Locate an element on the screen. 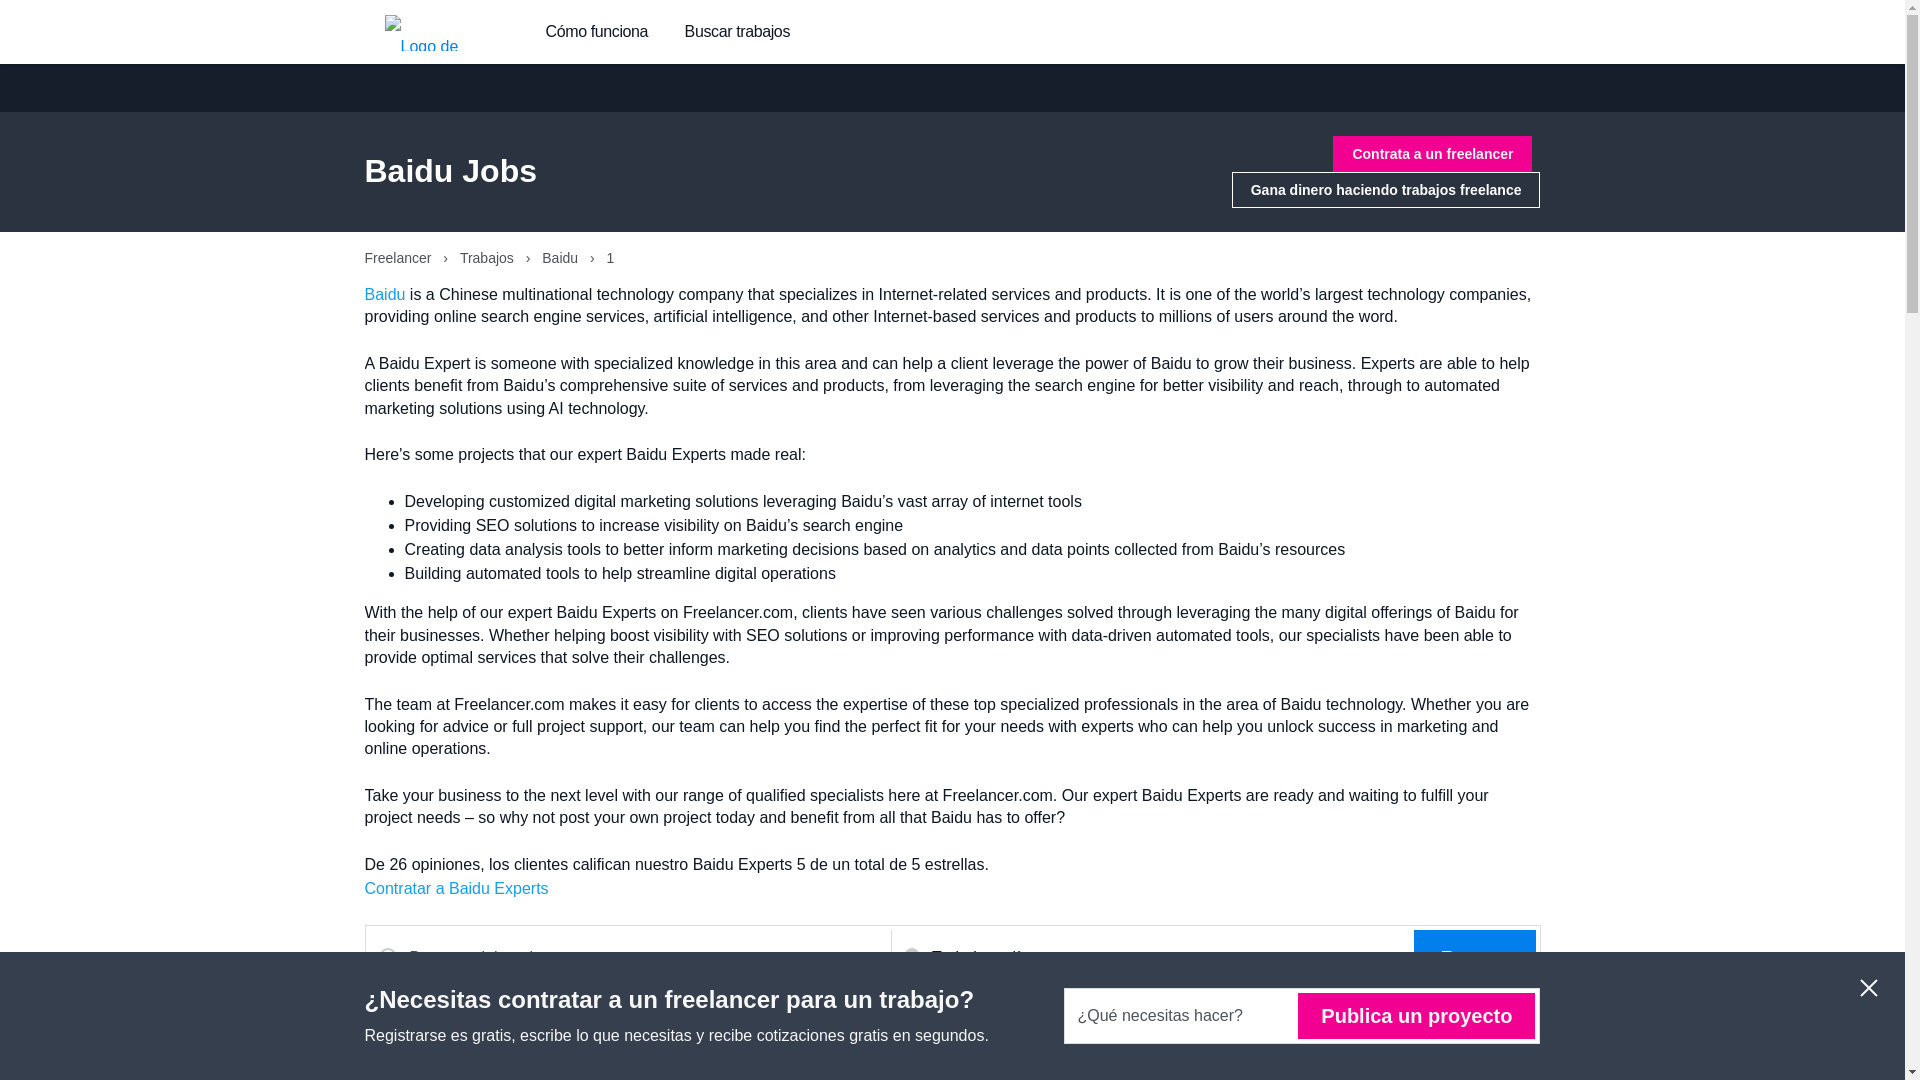  0 is located at coordinates (1432, 1058).